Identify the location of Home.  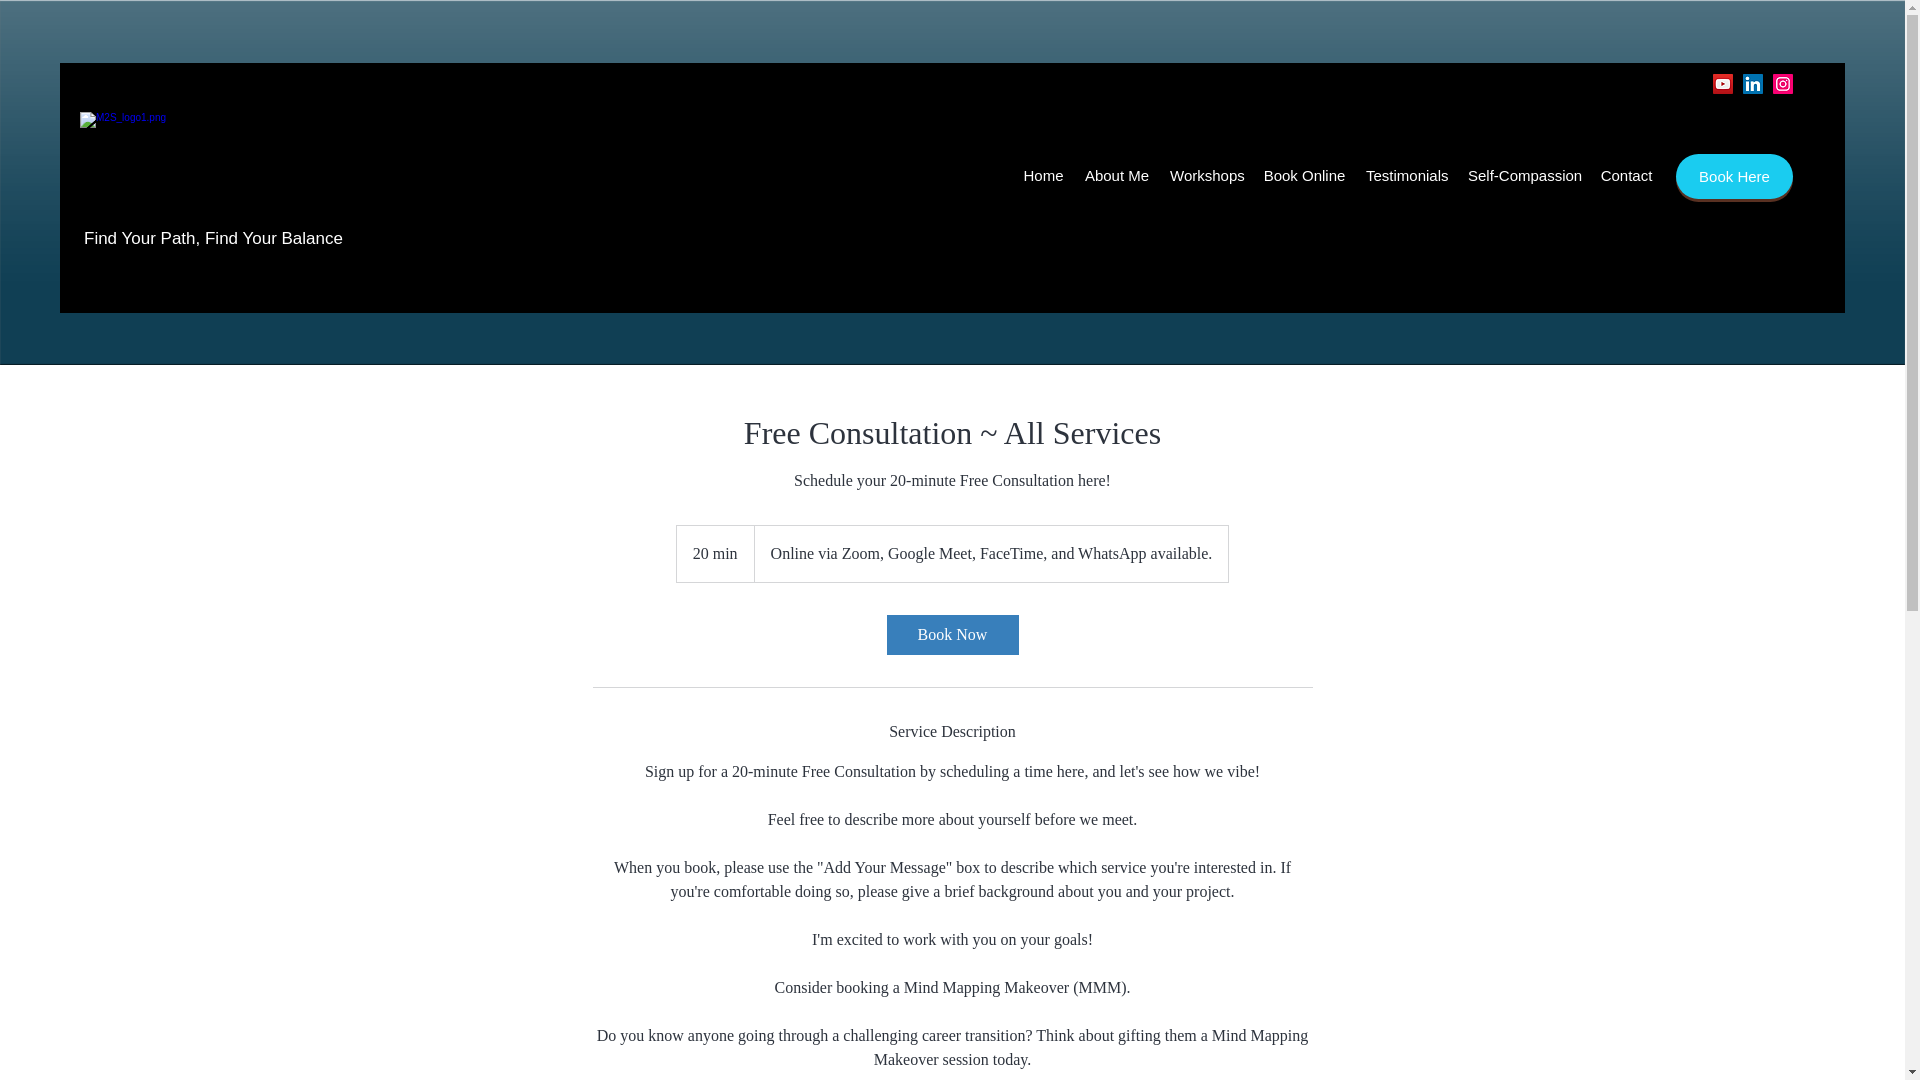
(1043, 176).